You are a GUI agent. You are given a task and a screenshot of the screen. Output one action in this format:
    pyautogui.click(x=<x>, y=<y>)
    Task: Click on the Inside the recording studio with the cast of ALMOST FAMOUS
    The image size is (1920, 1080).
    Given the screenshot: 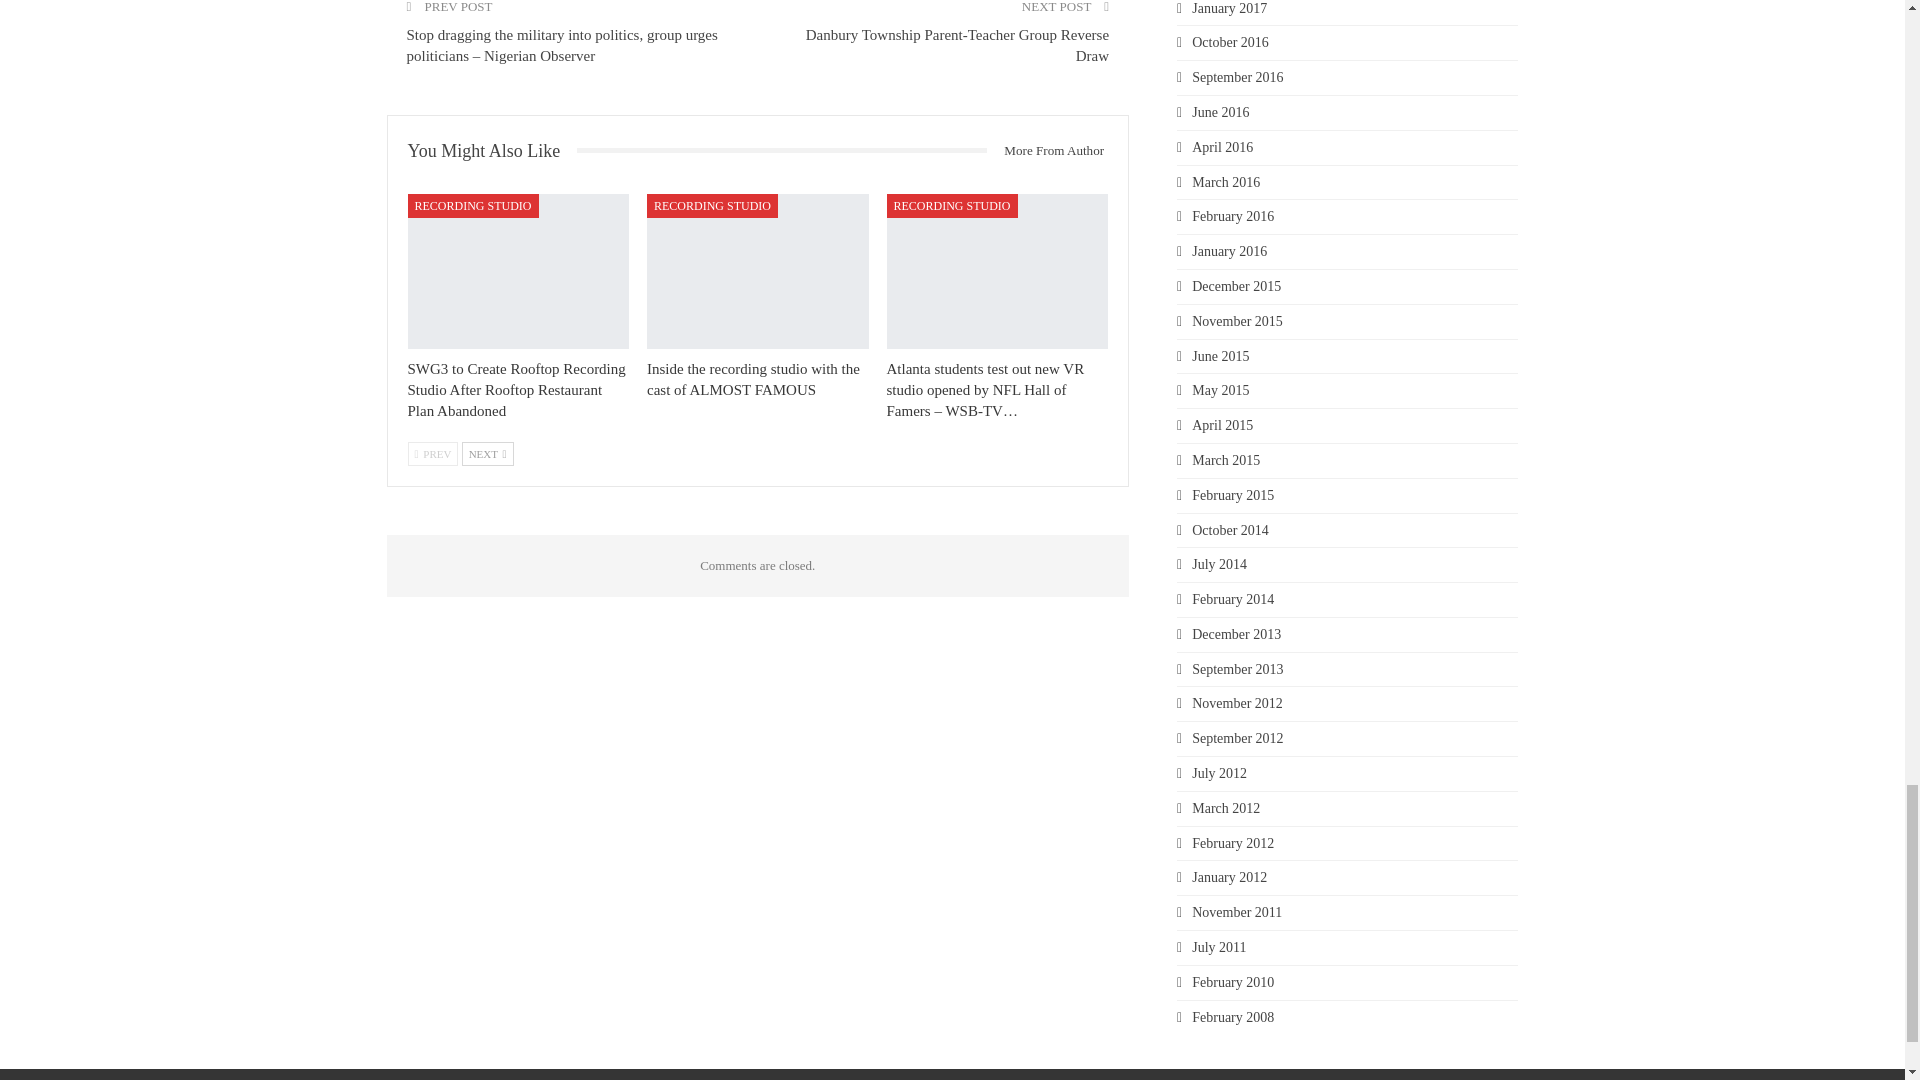 What is the action you would take?
    pyautogui.click(x=754, y=379)
    